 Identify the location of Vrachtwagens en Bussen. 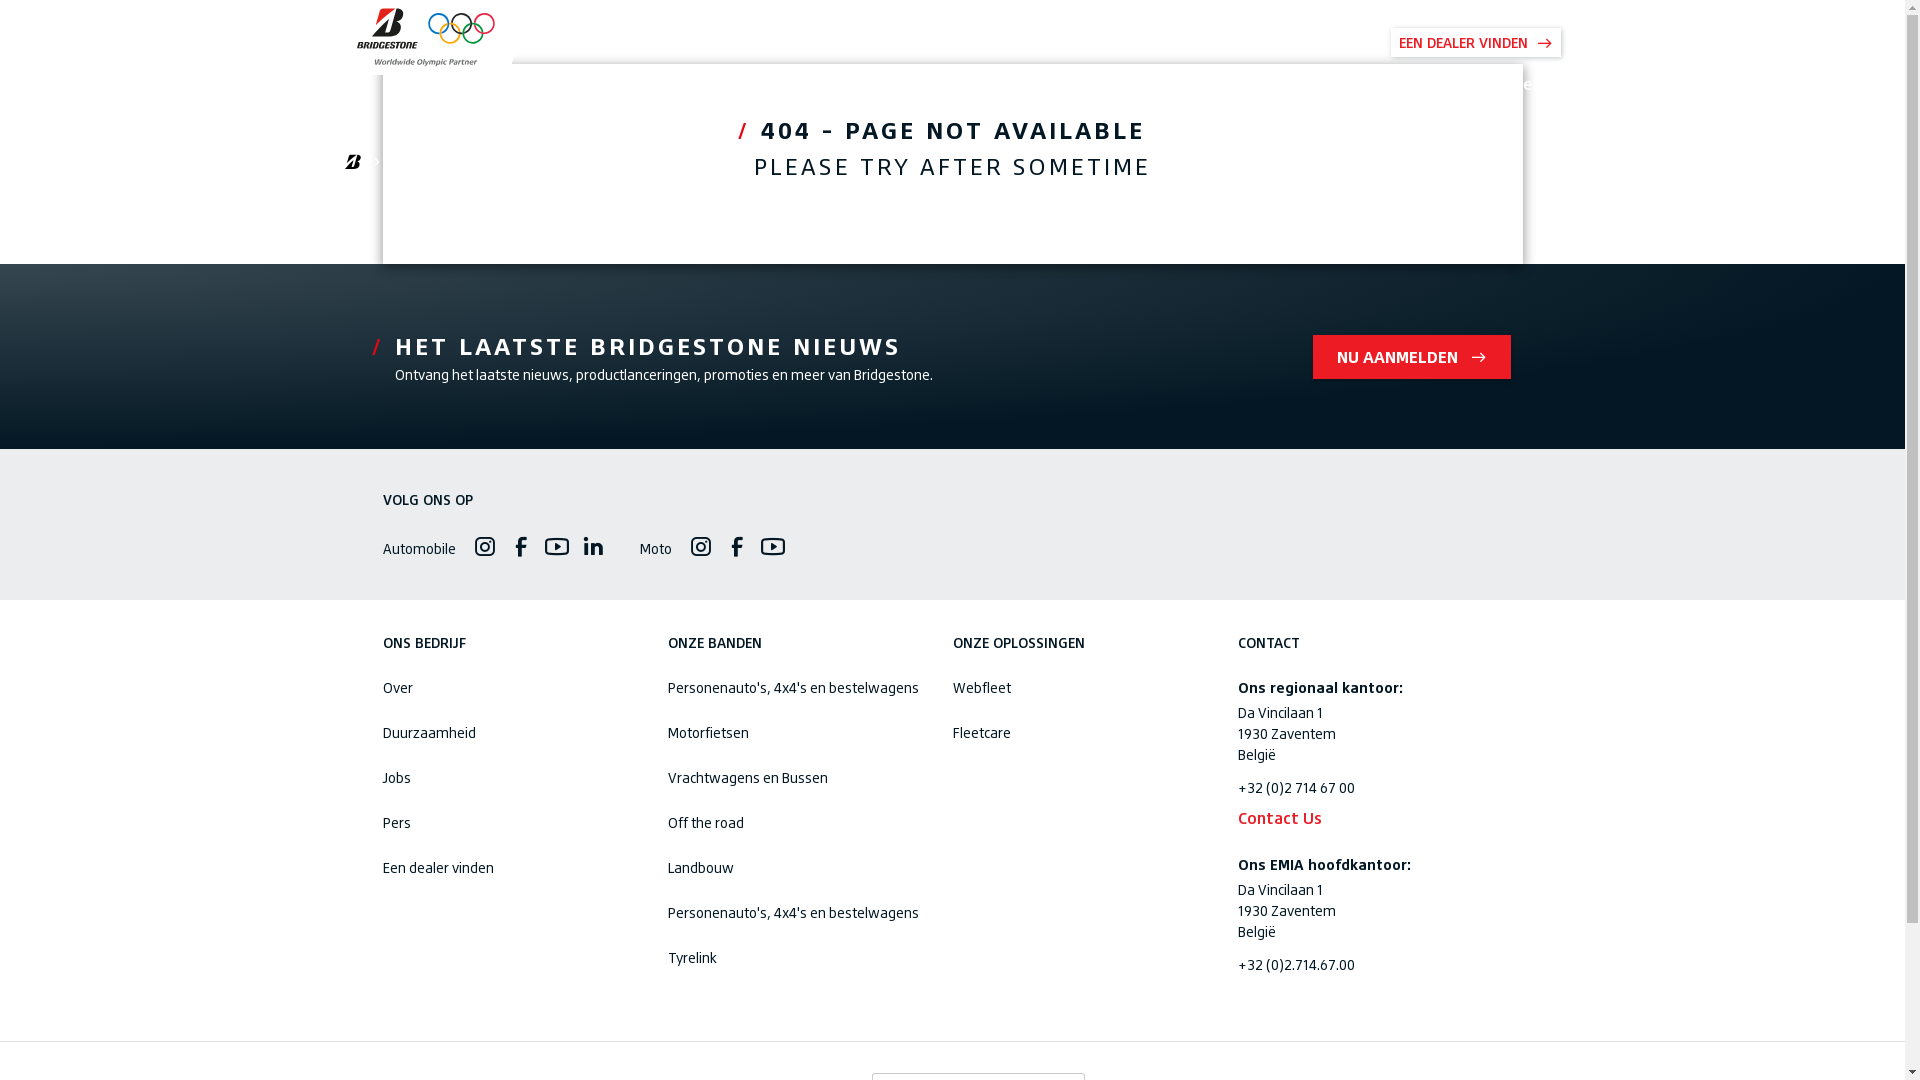
(798, 778).